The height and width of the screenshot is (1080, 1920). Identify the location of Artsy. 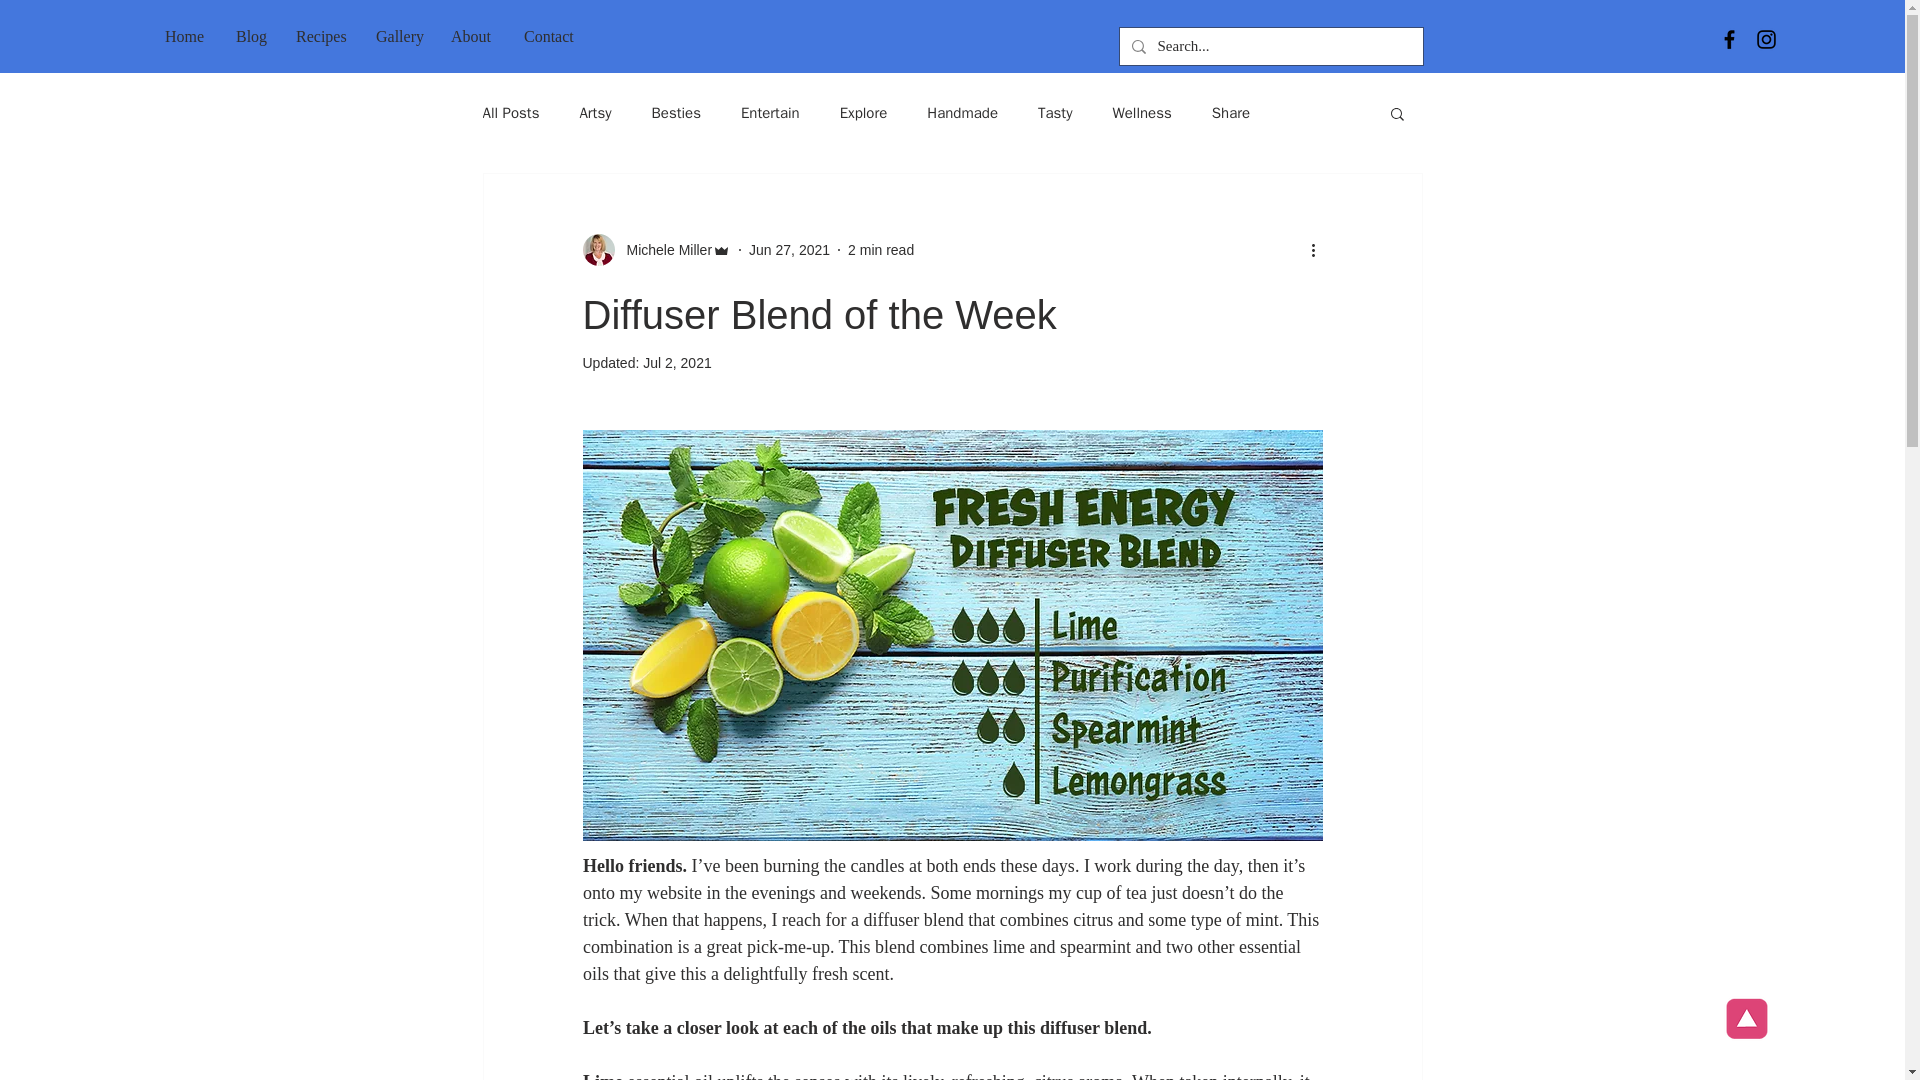
(594, 113).